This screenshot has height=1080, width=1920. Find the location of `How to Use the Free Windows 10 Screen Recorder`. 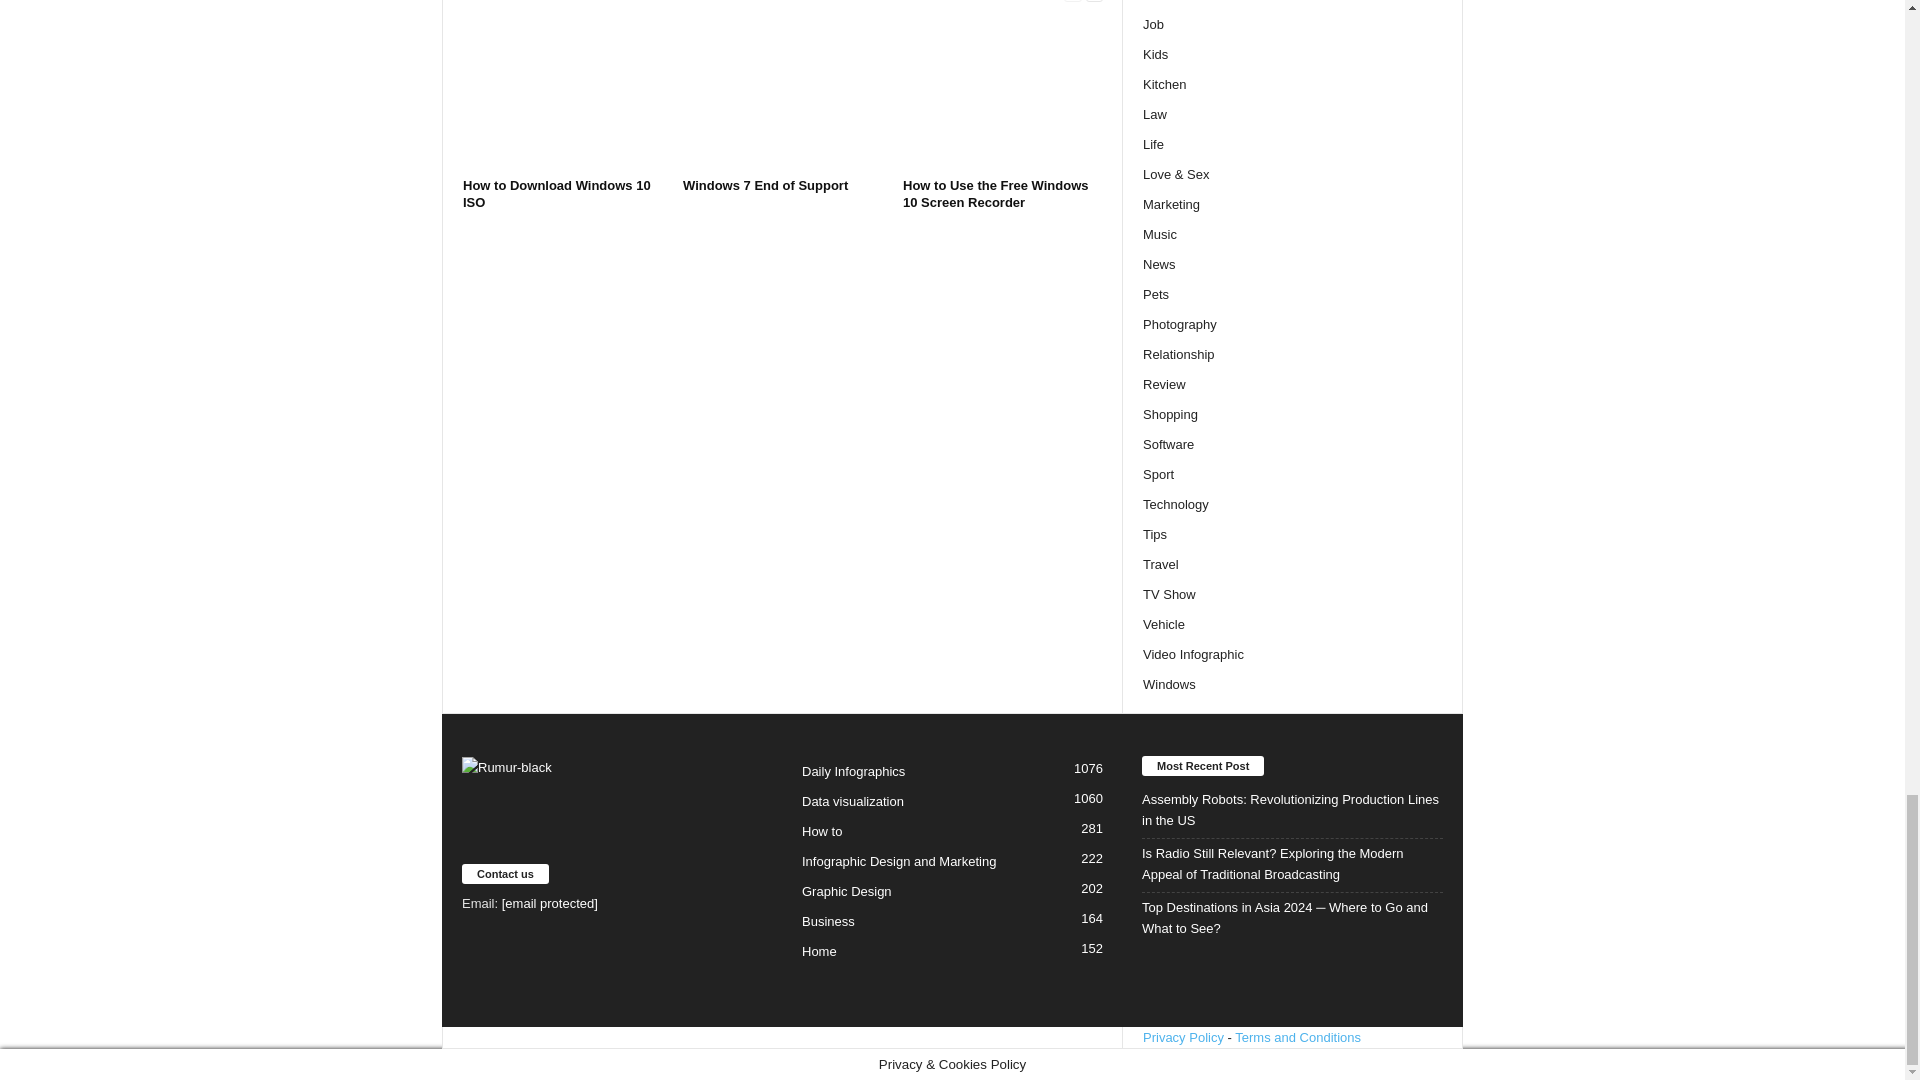

How to Use the Free Windows 10 Screen Recorder is located at coordinates (1002, 95).